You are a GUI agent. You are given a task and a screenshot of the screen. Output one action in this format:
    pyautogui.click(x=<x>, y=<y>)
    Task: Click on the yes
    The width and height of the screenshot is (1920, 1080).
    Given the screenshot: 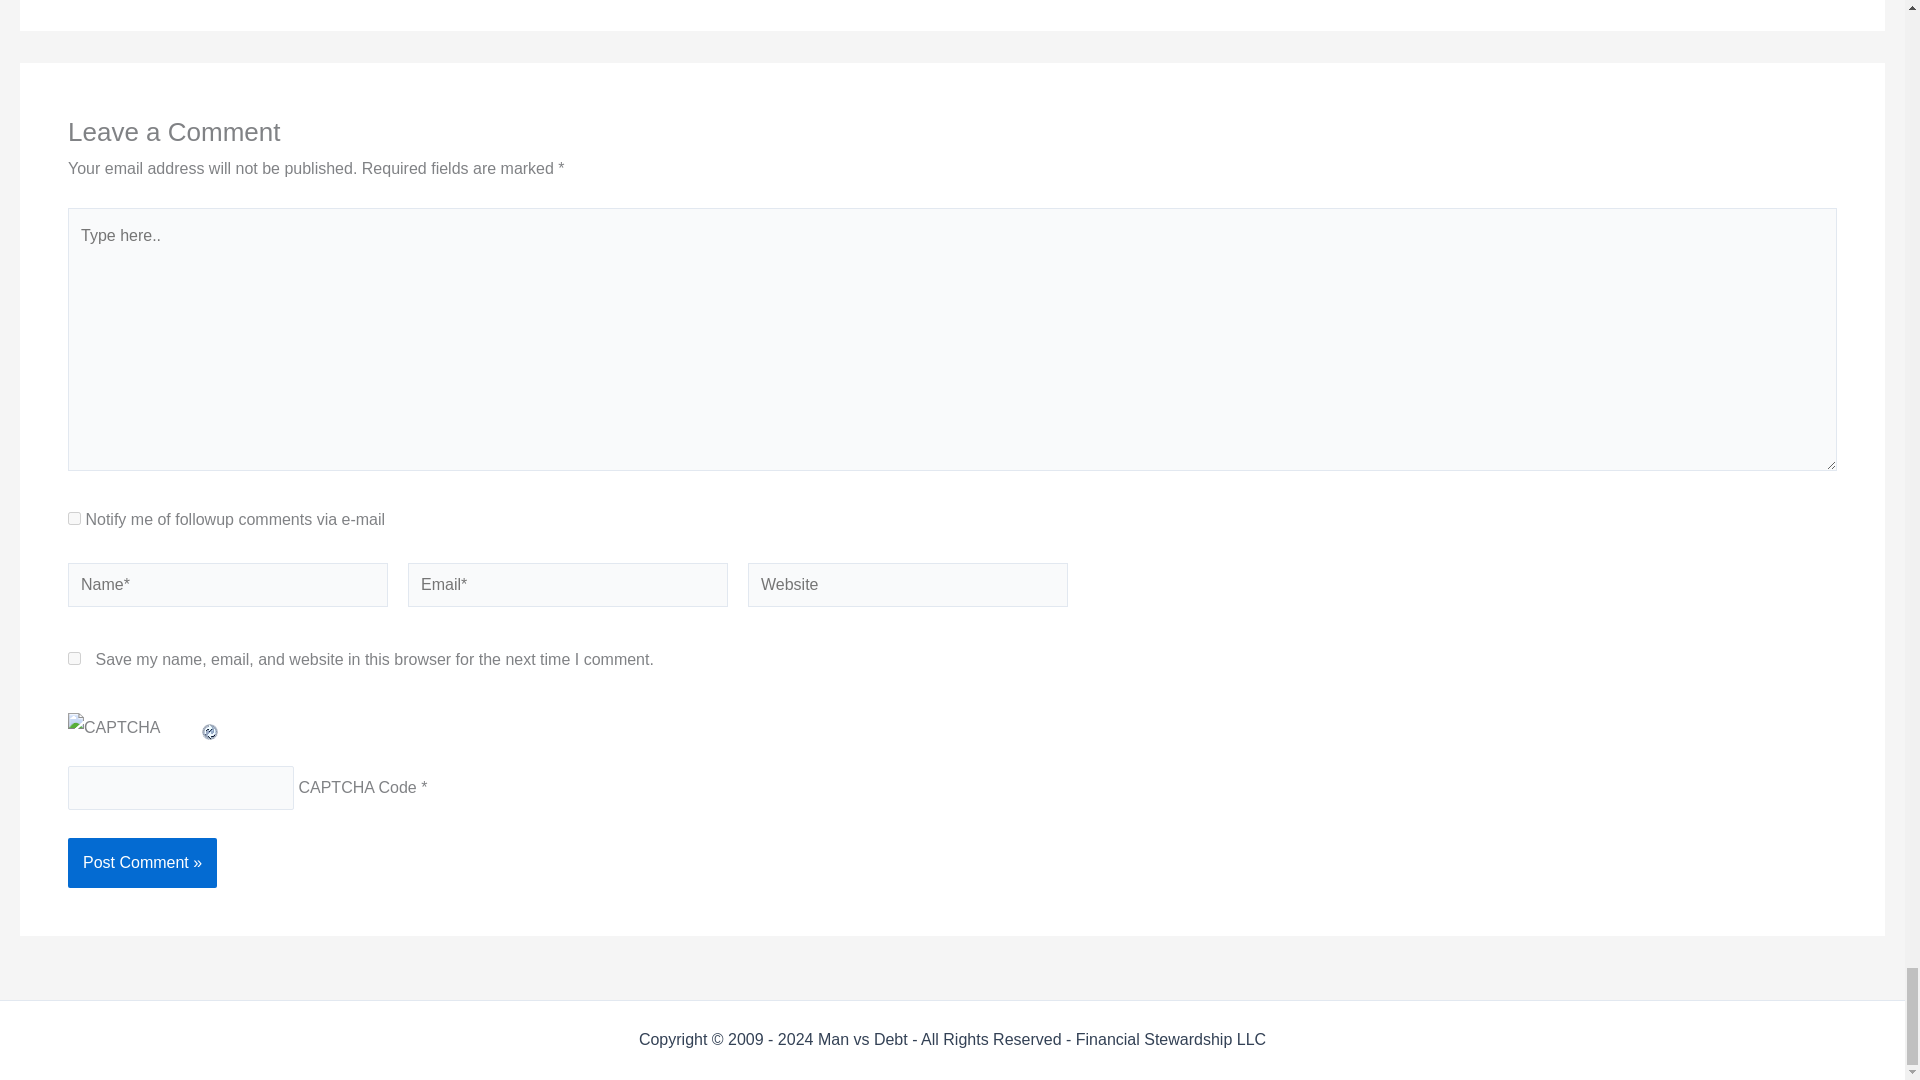 What is the action you would take?
    pyautogui.click(x=74, y=658)
    